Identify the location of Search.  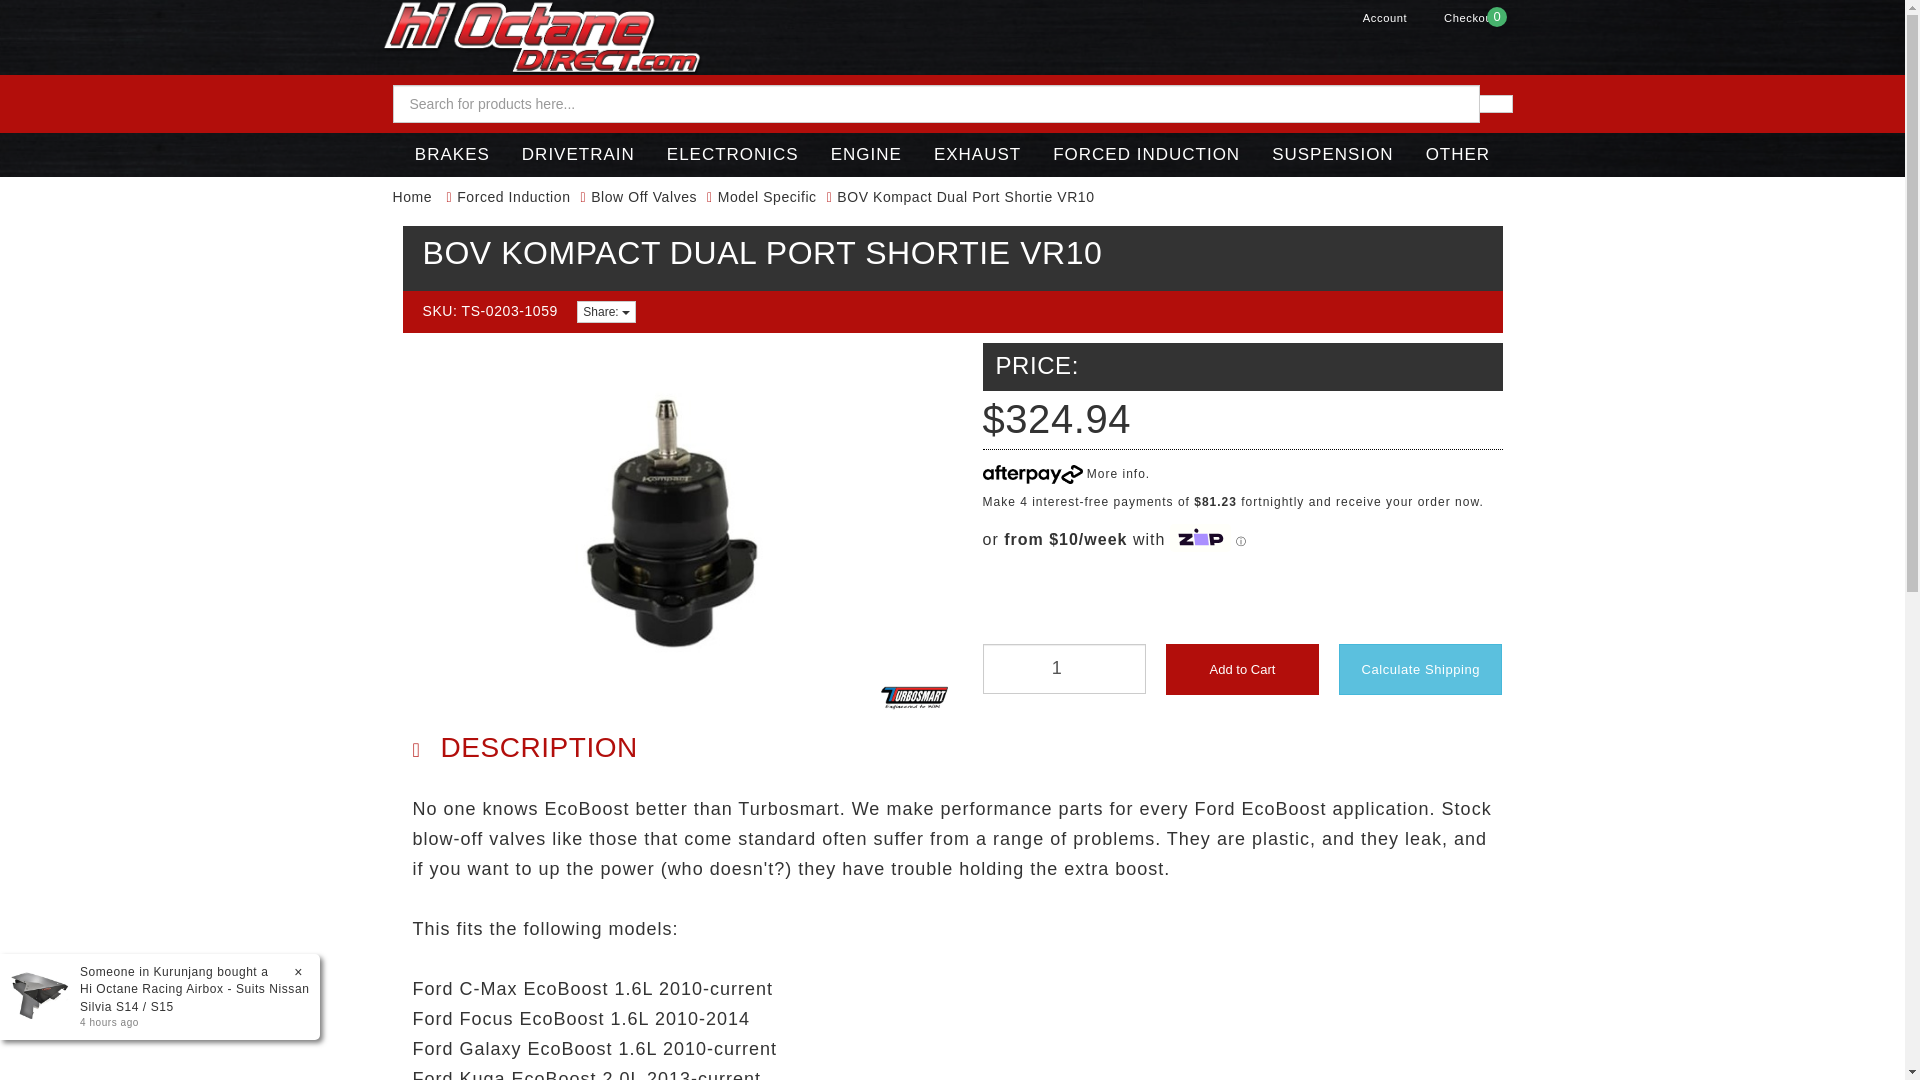
(1495, 104).